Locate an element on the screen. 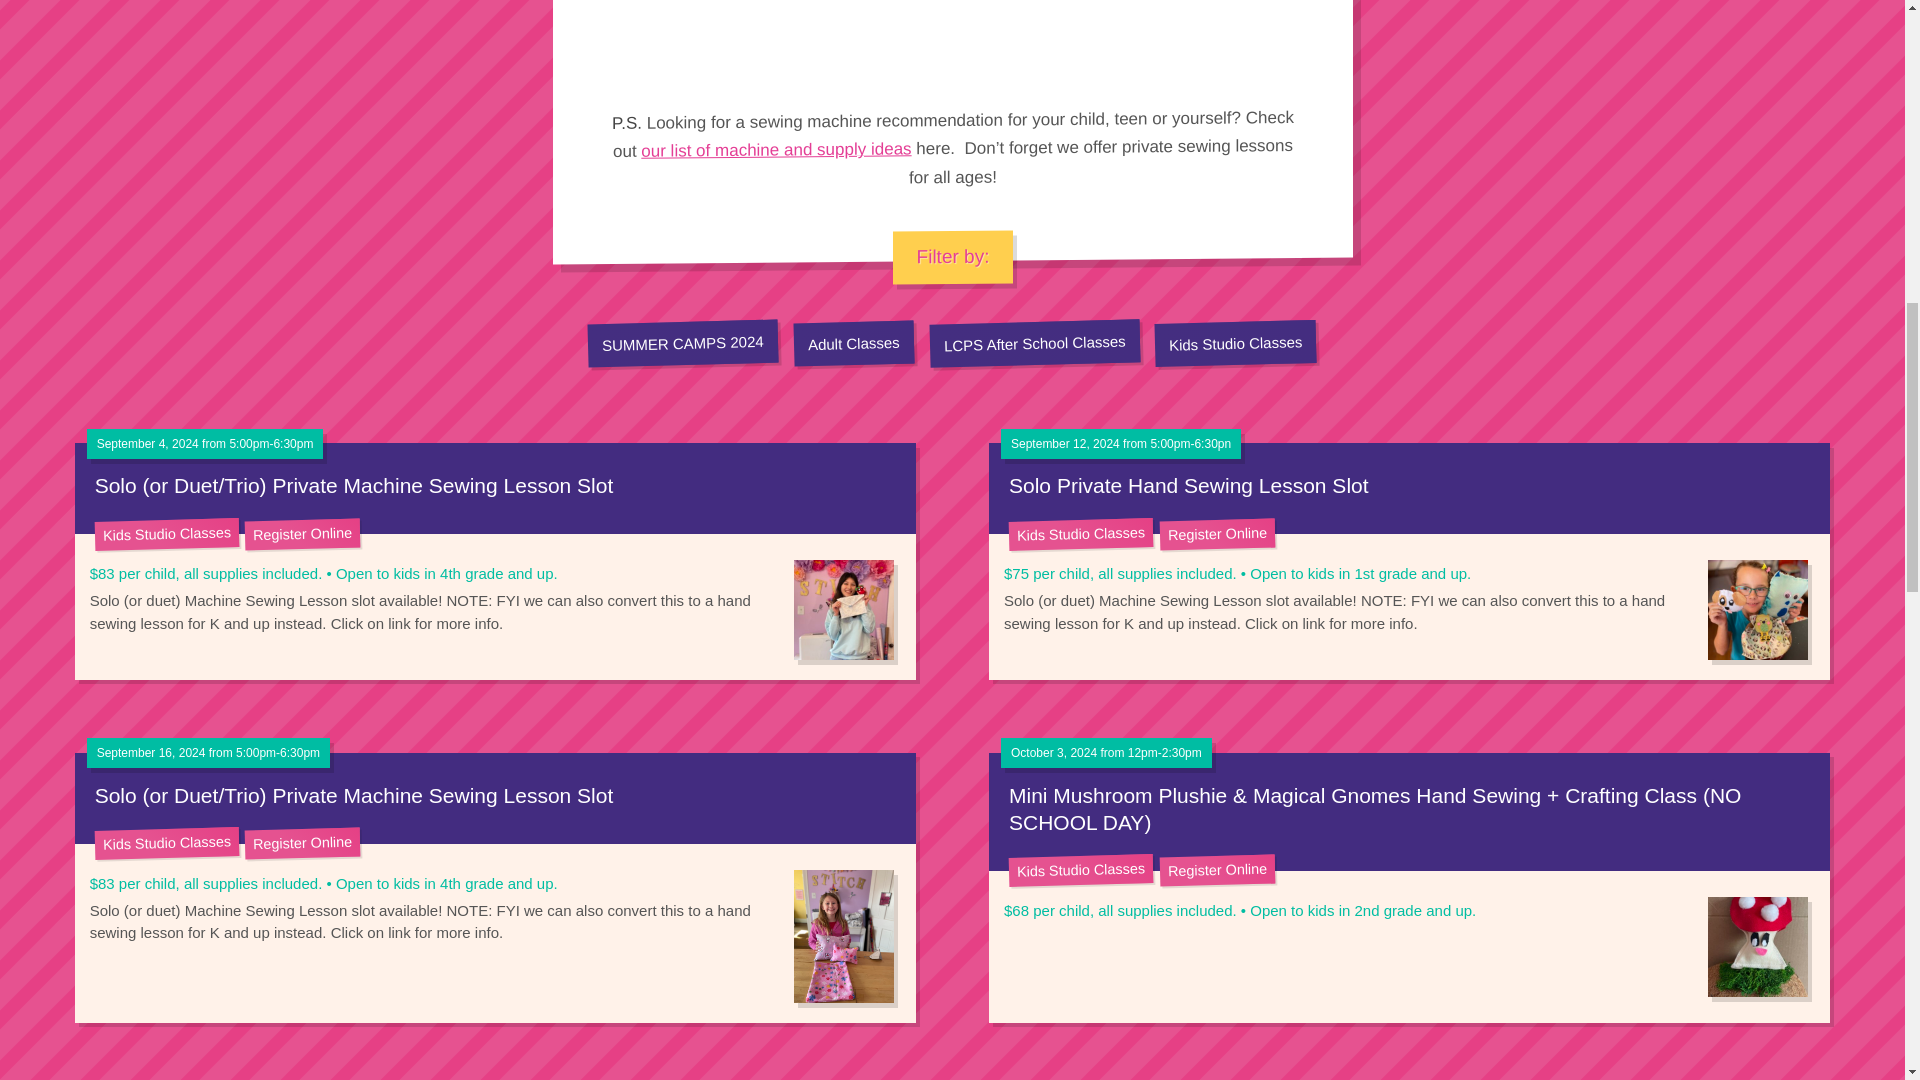 Image resolution: width=1920 pixels, height=1080 pixels. Kids Studio Classes is located at coordinates (166, 842).